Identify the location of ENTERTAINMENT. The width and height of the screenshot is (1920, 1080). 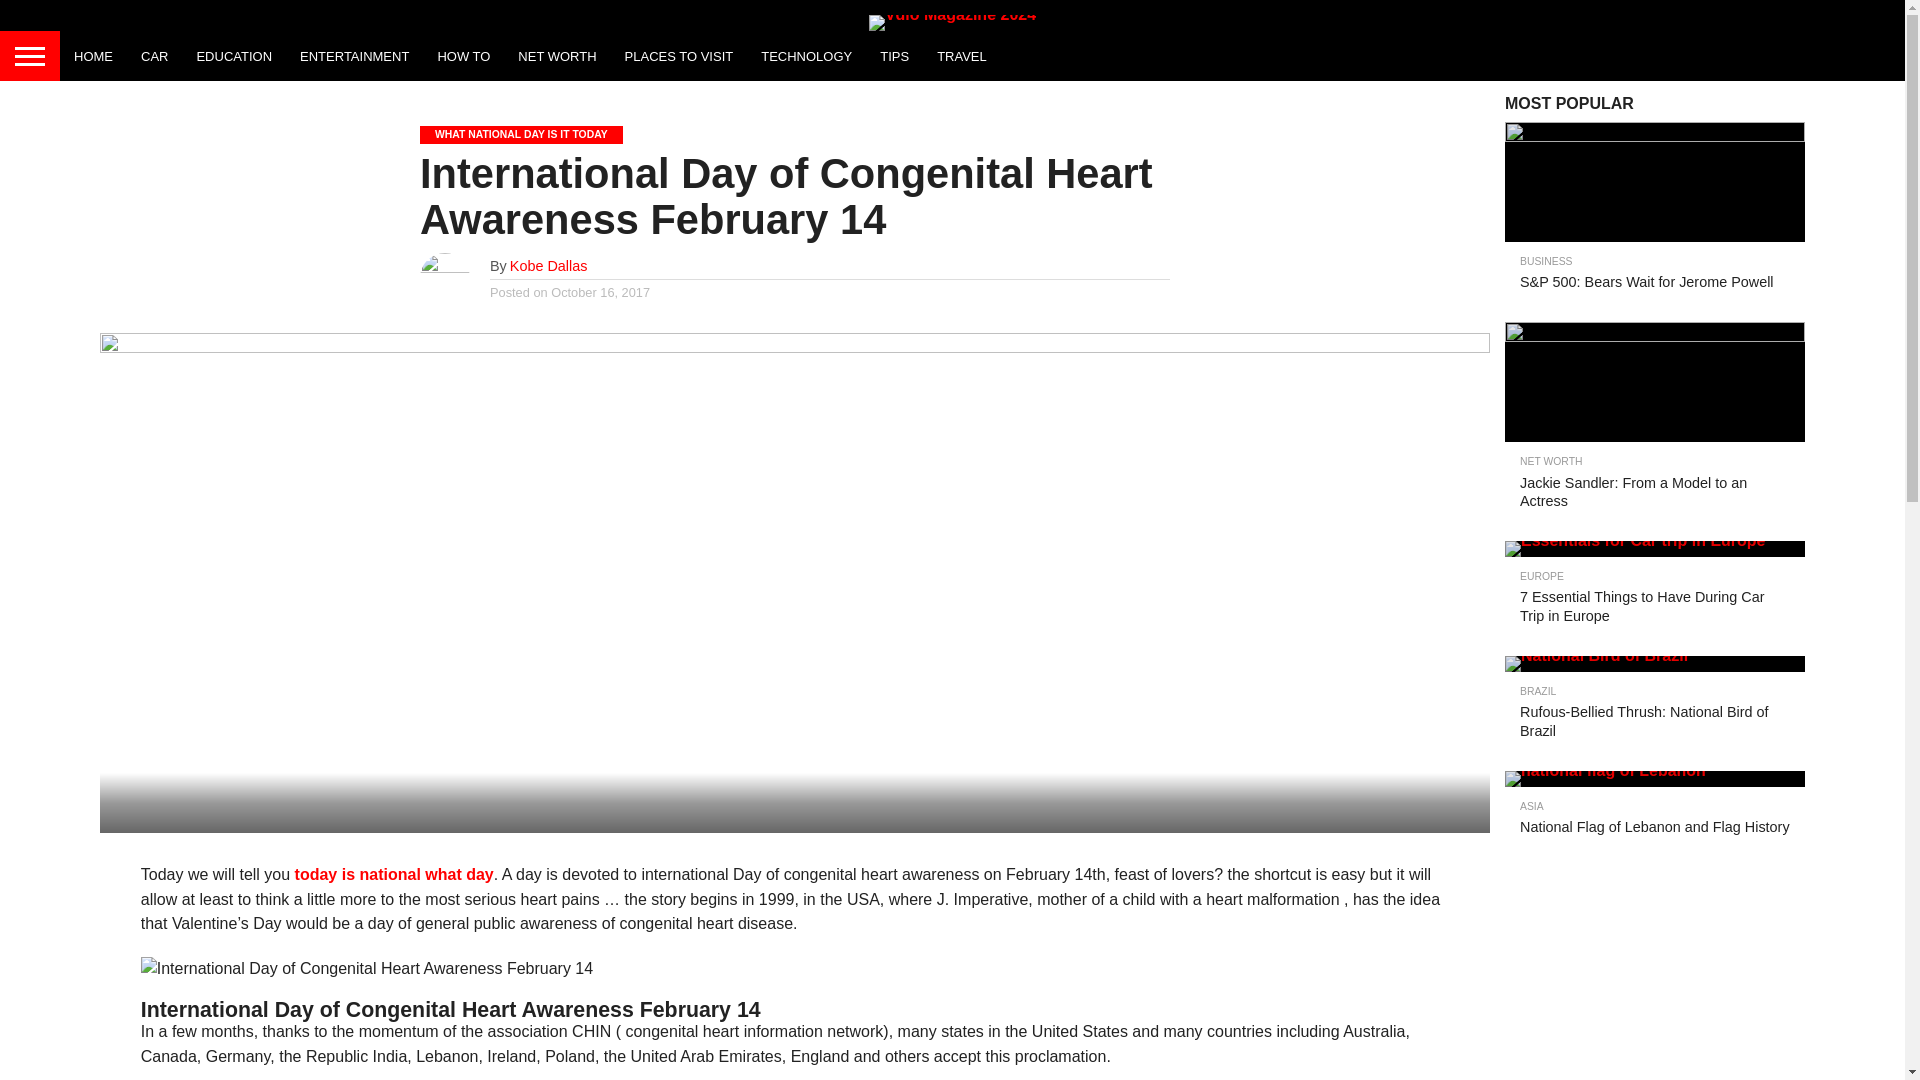
(354, 56).